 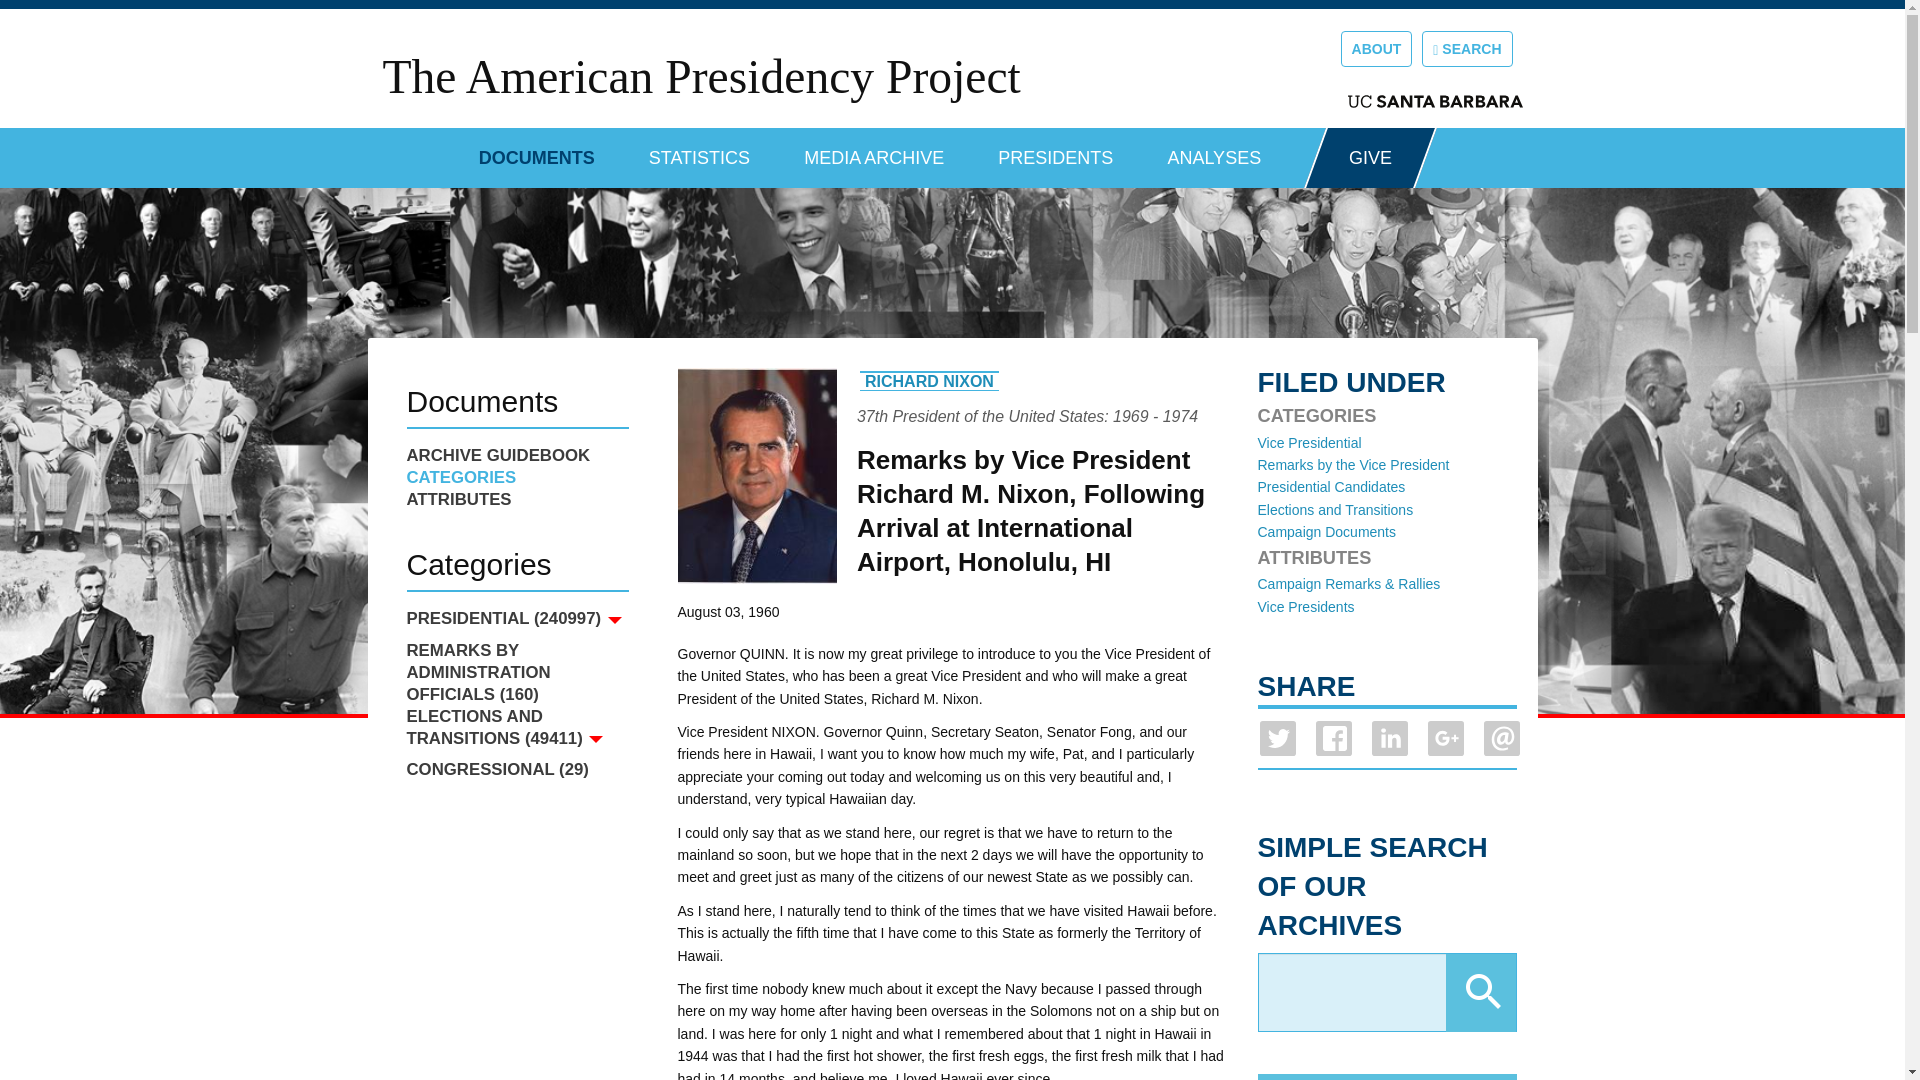 What do you see at coordinates (699, 150) in the screenshot?
I see `STATISTICS` at bounding box center [699, 150].